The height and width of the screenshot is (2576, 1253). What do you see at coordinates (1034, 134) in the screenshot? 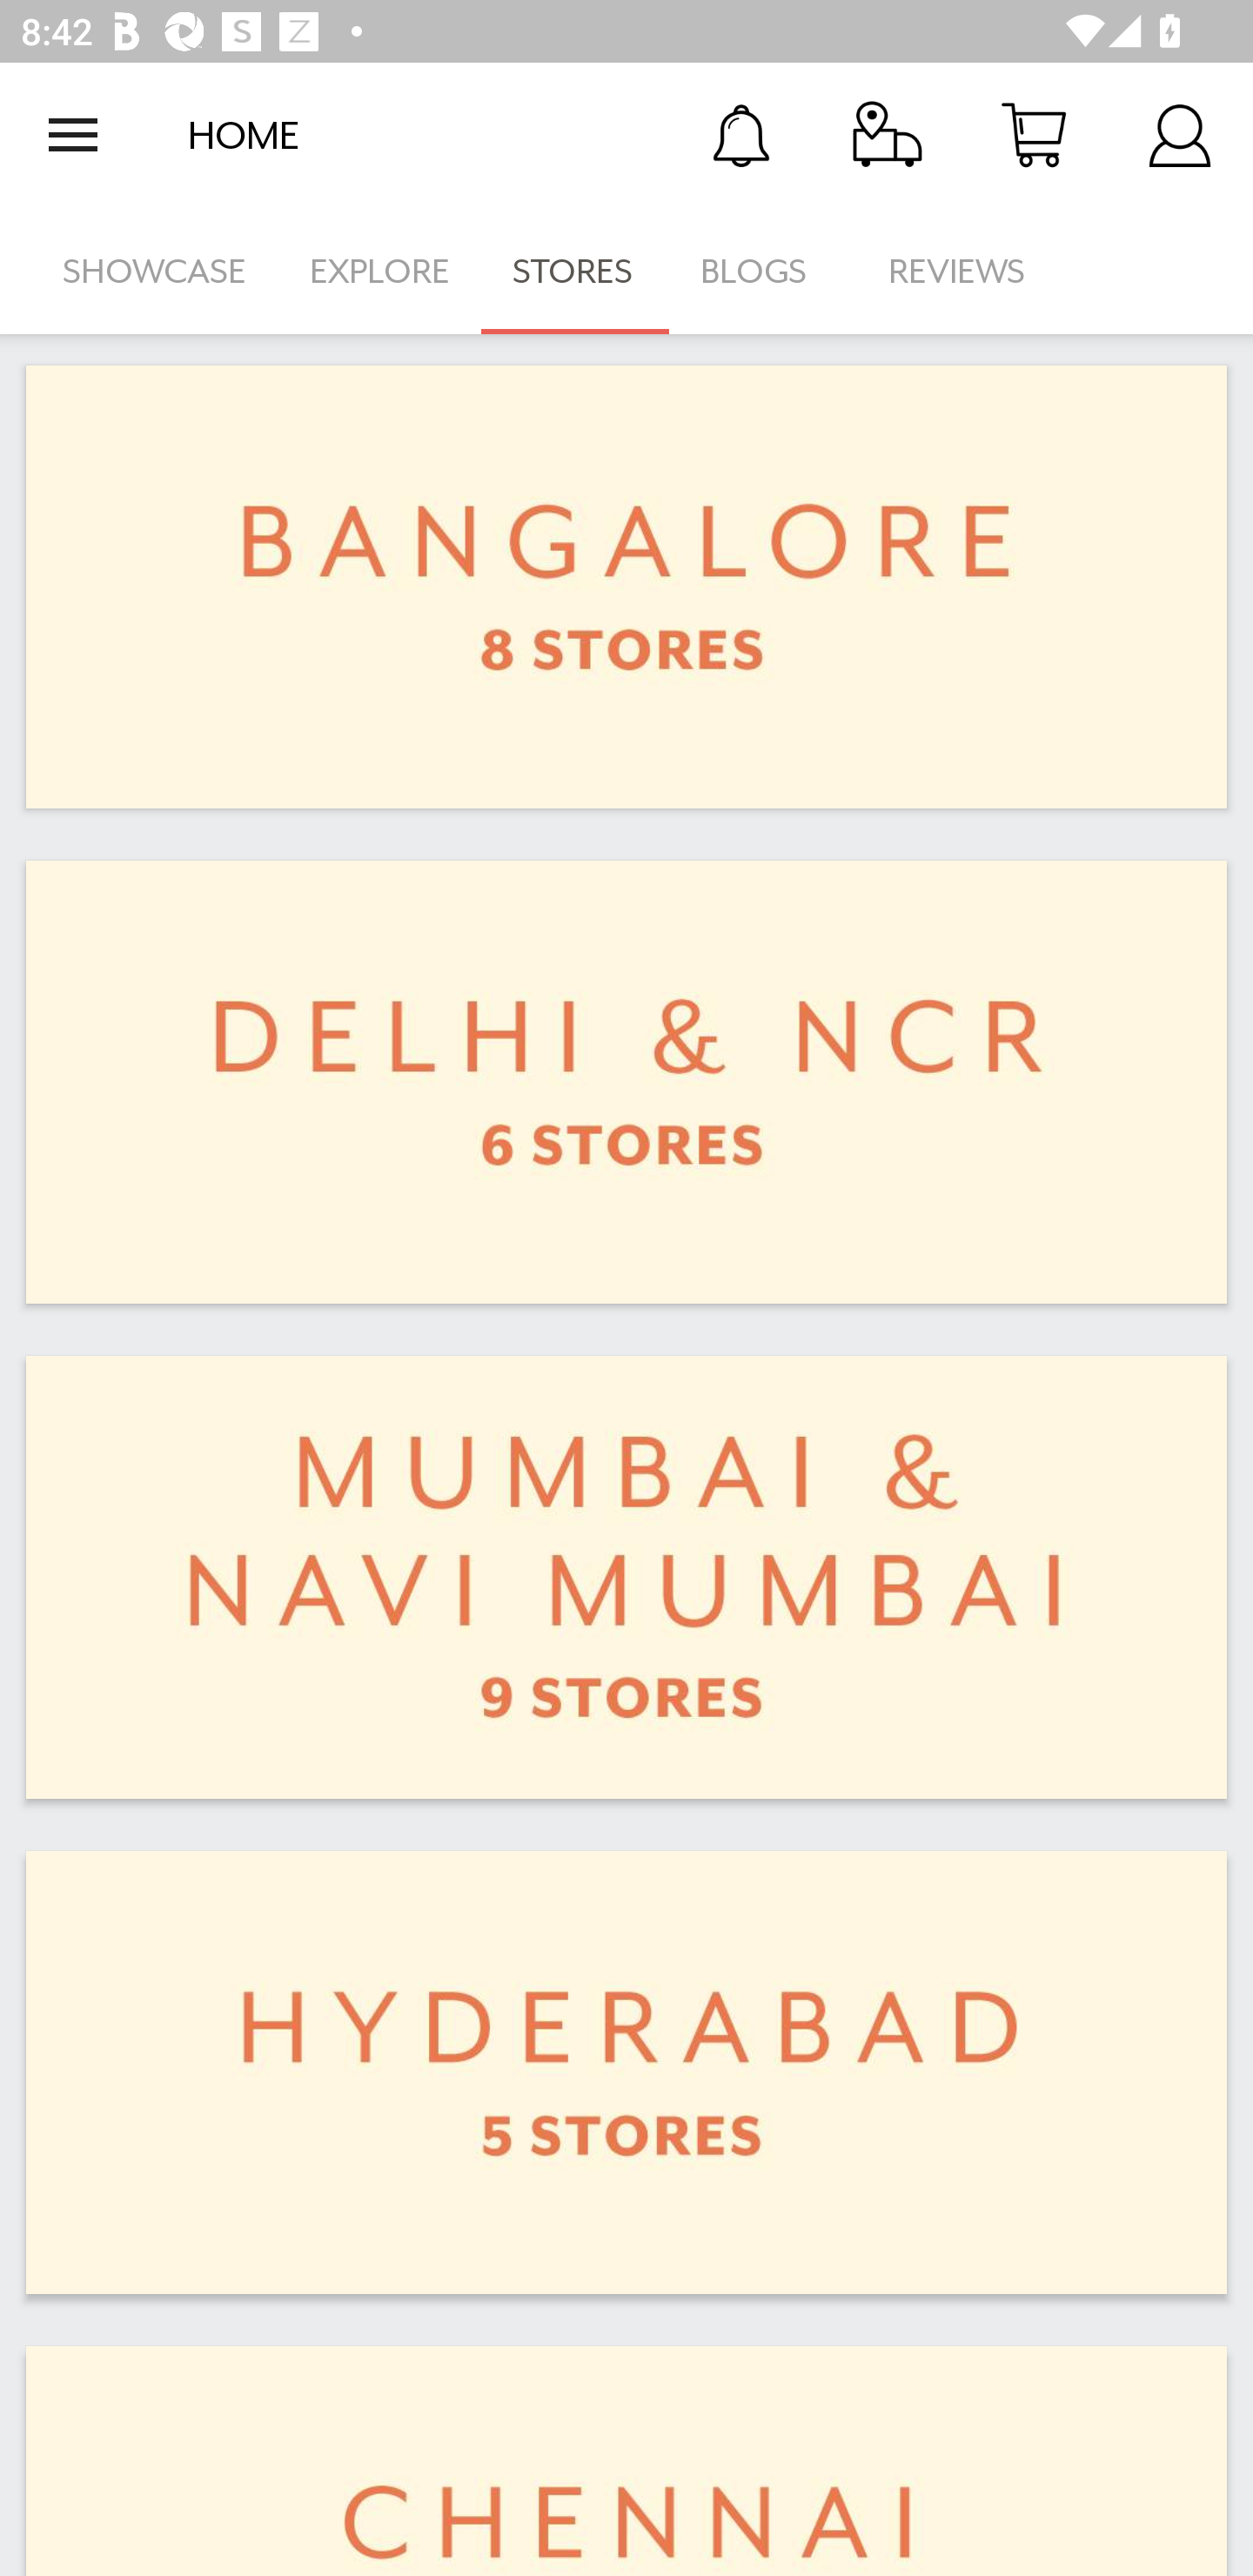
I see `Cart` at bounding box center [1034, 134].